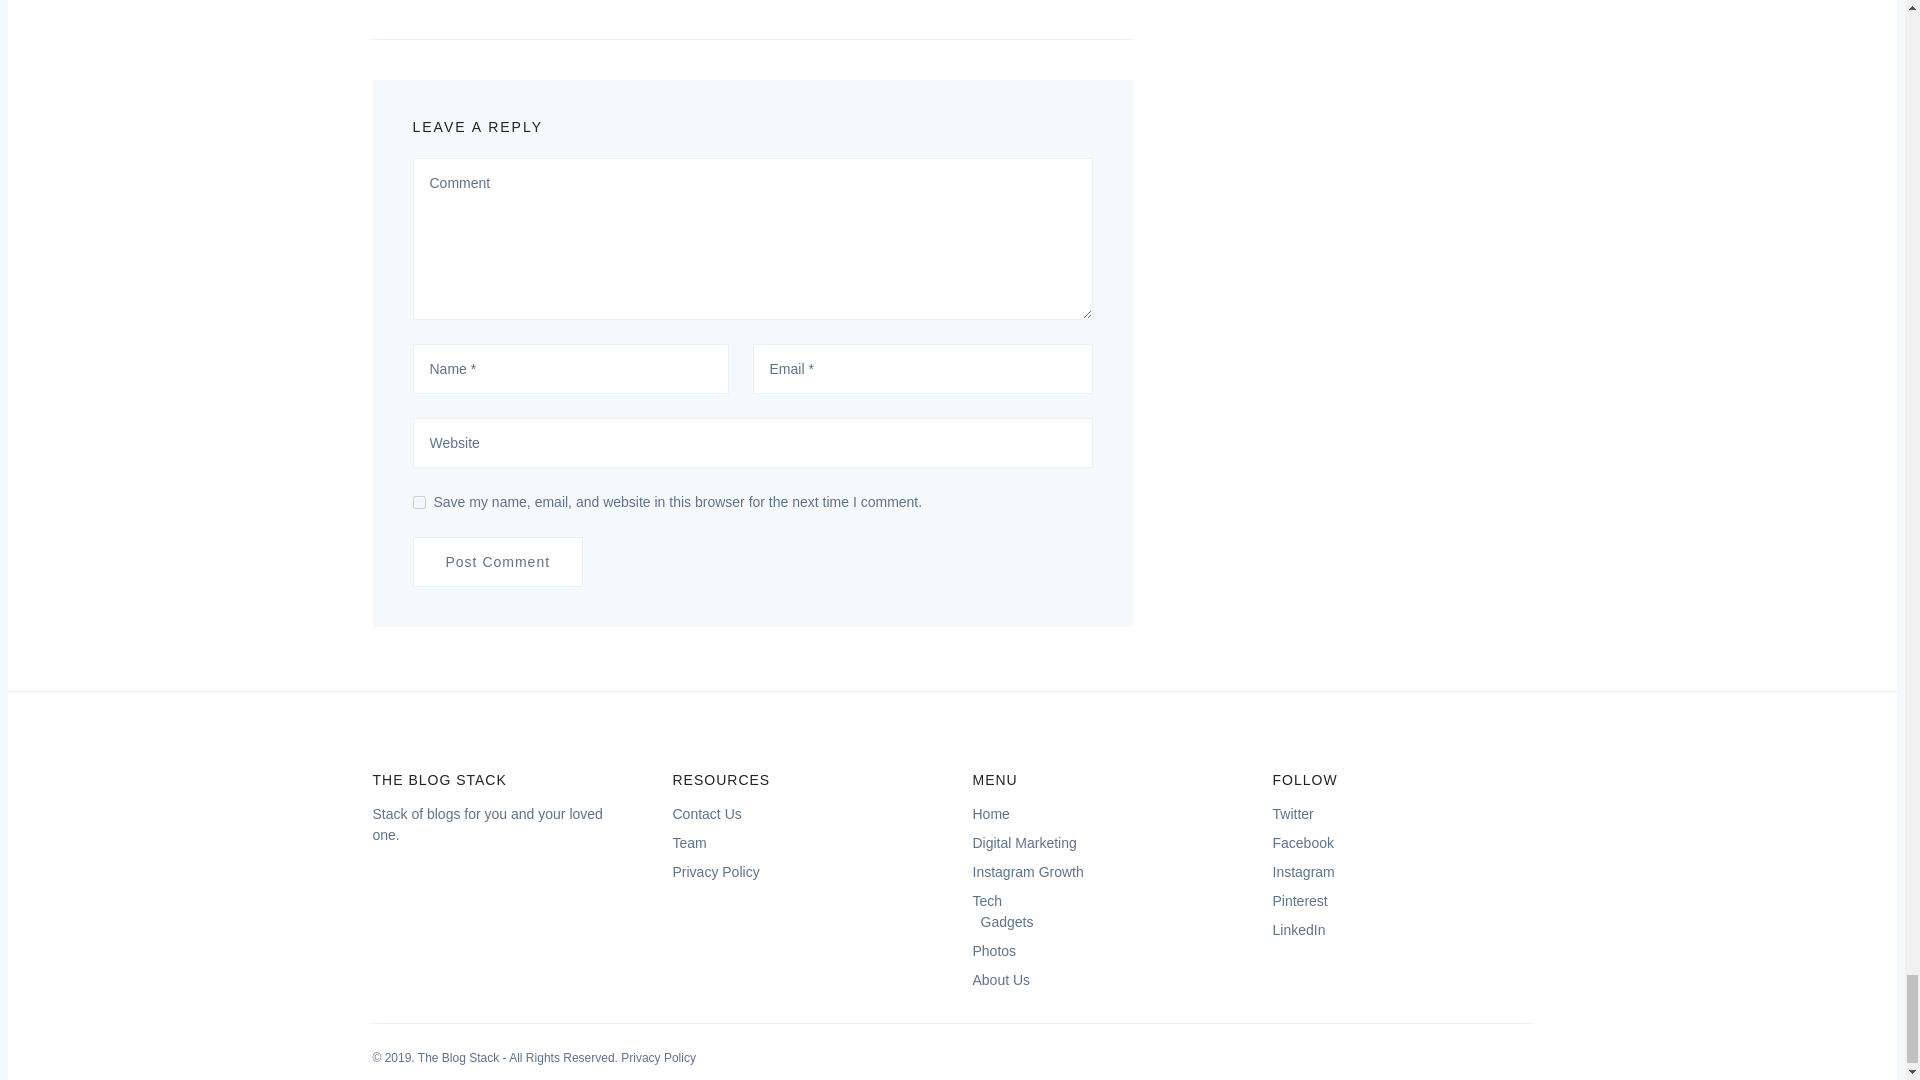 This screenshot has height=1080, width=1920. I want to click on Post Comment, so click(498, 562).